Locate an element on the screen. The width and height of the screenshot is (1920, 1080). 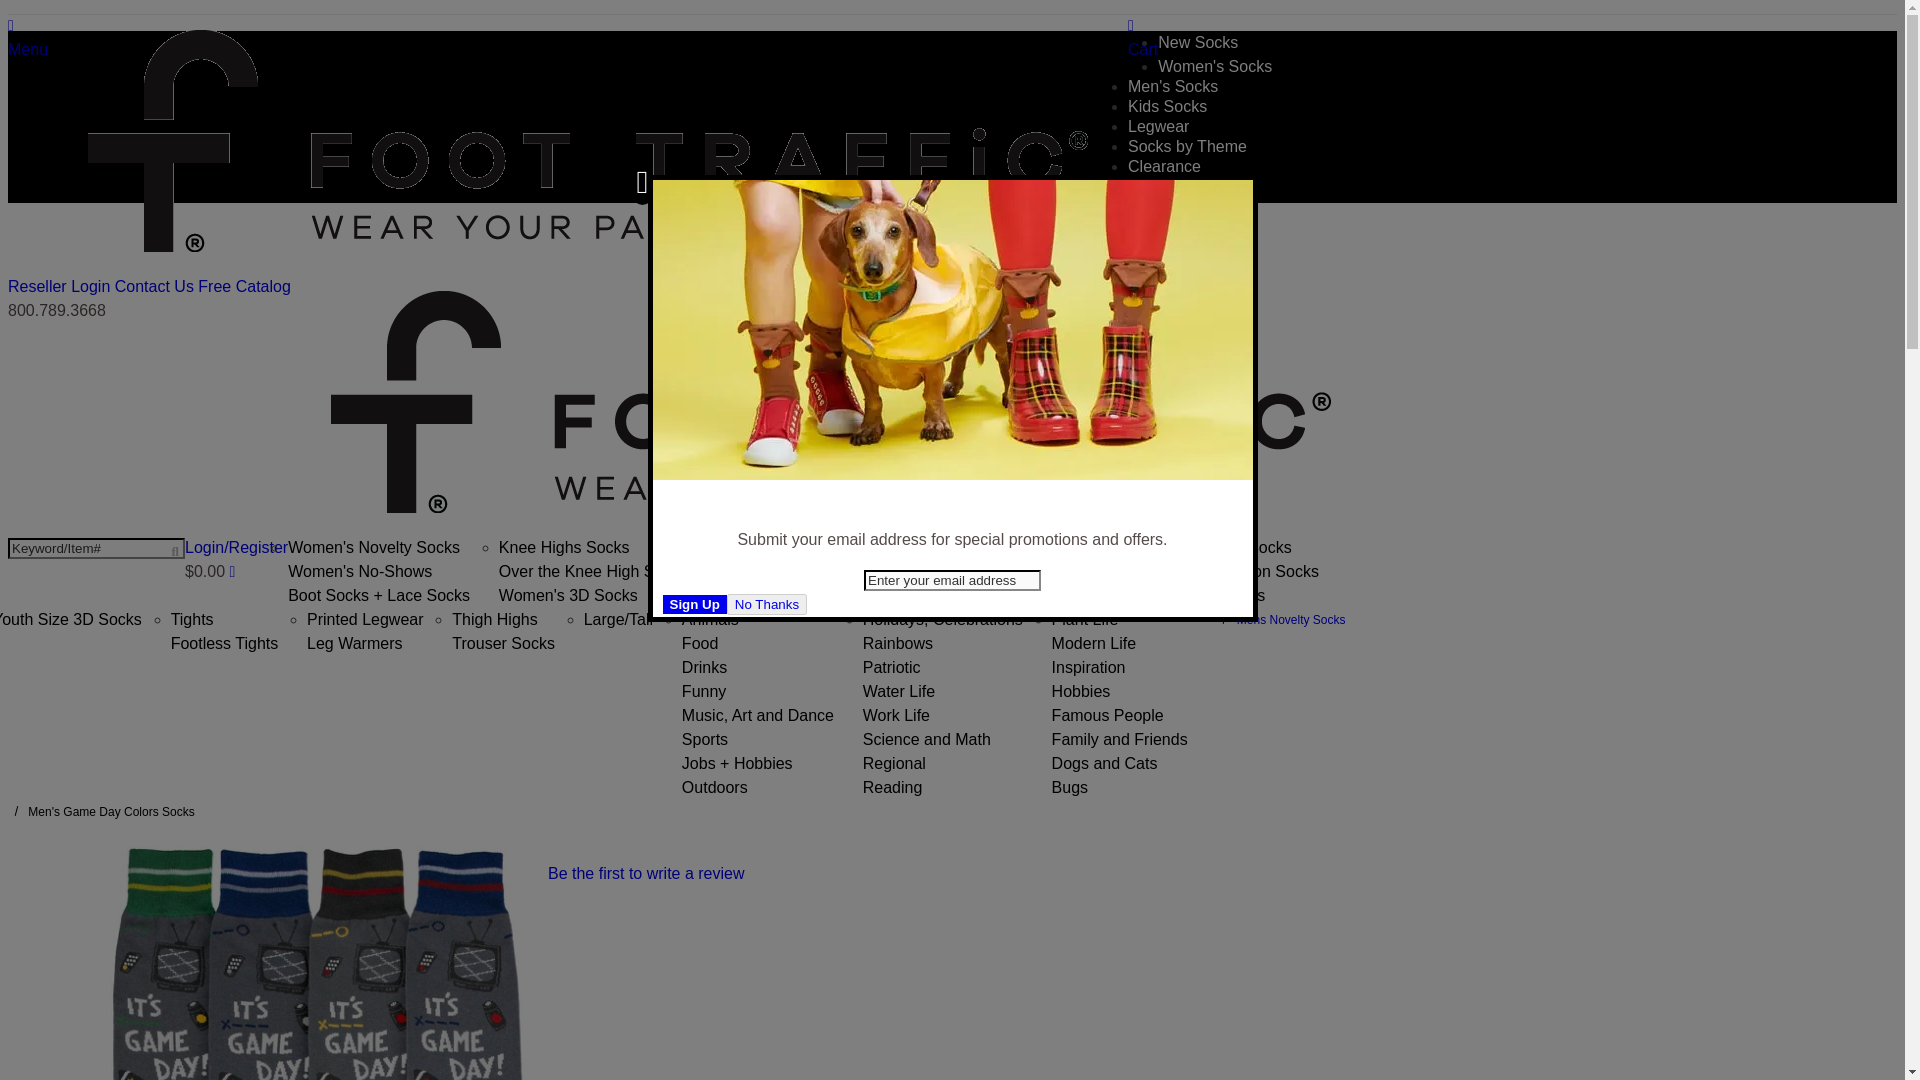
Sign Up is located at coordinates (694, 604).